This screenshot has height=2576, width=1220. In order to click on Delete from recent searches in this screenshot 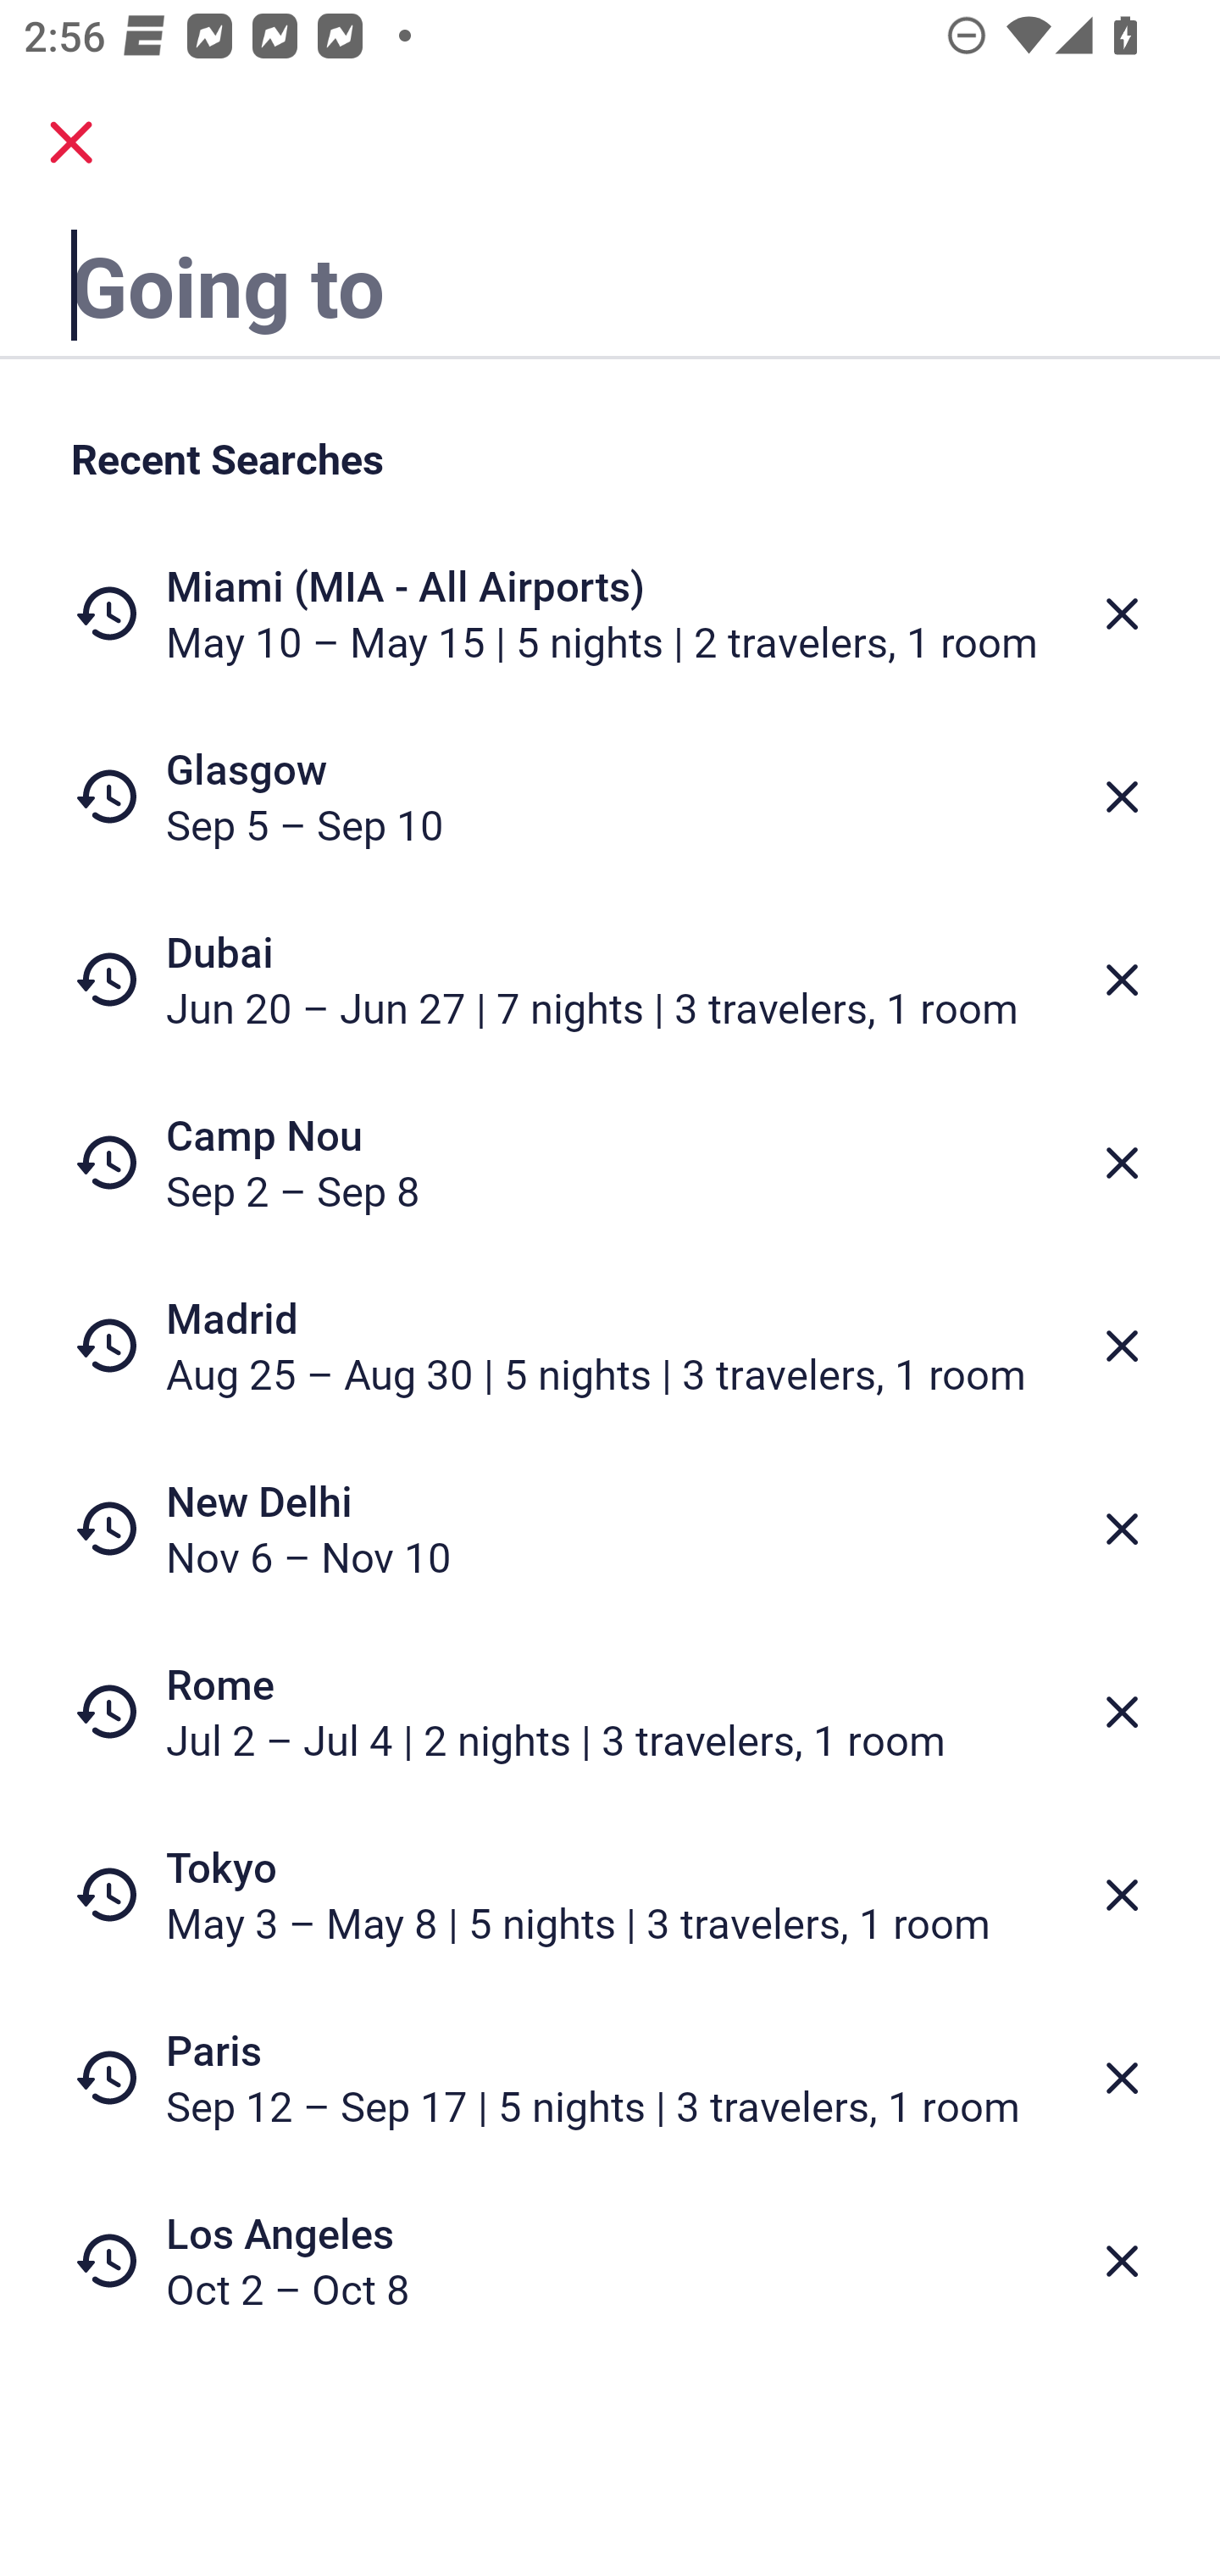, I will do `click(1122, 1346)`.